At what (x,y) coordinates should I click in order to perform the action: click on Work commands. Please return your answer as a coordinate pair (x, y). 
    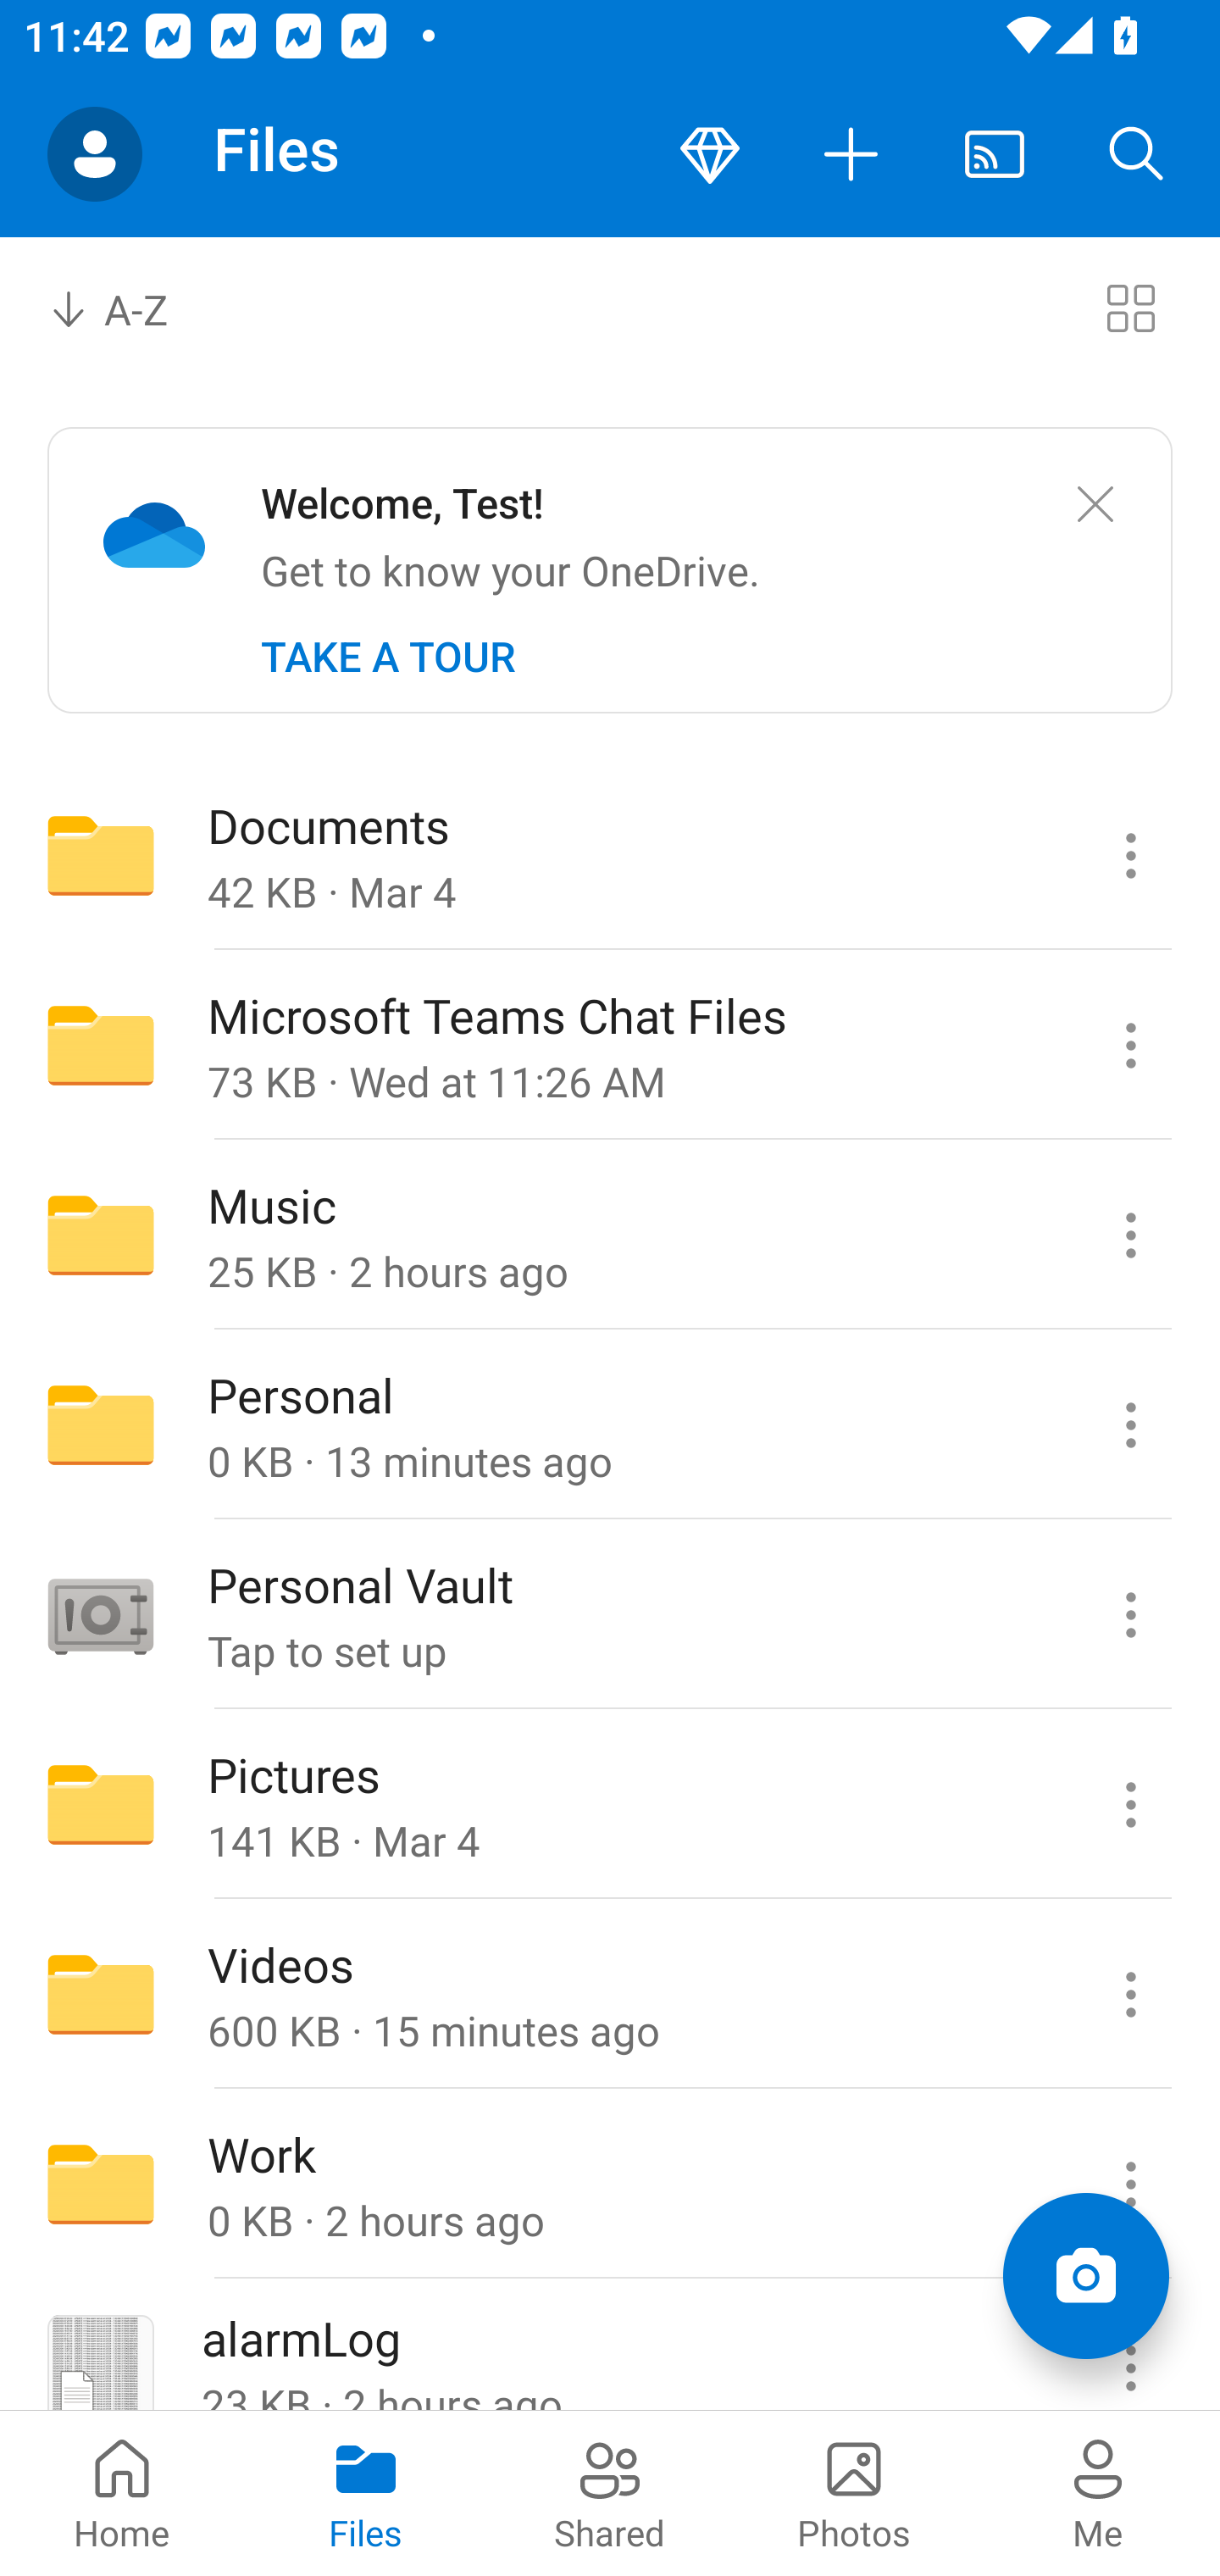
    Looking at the image, I should click on (1130, 2185).